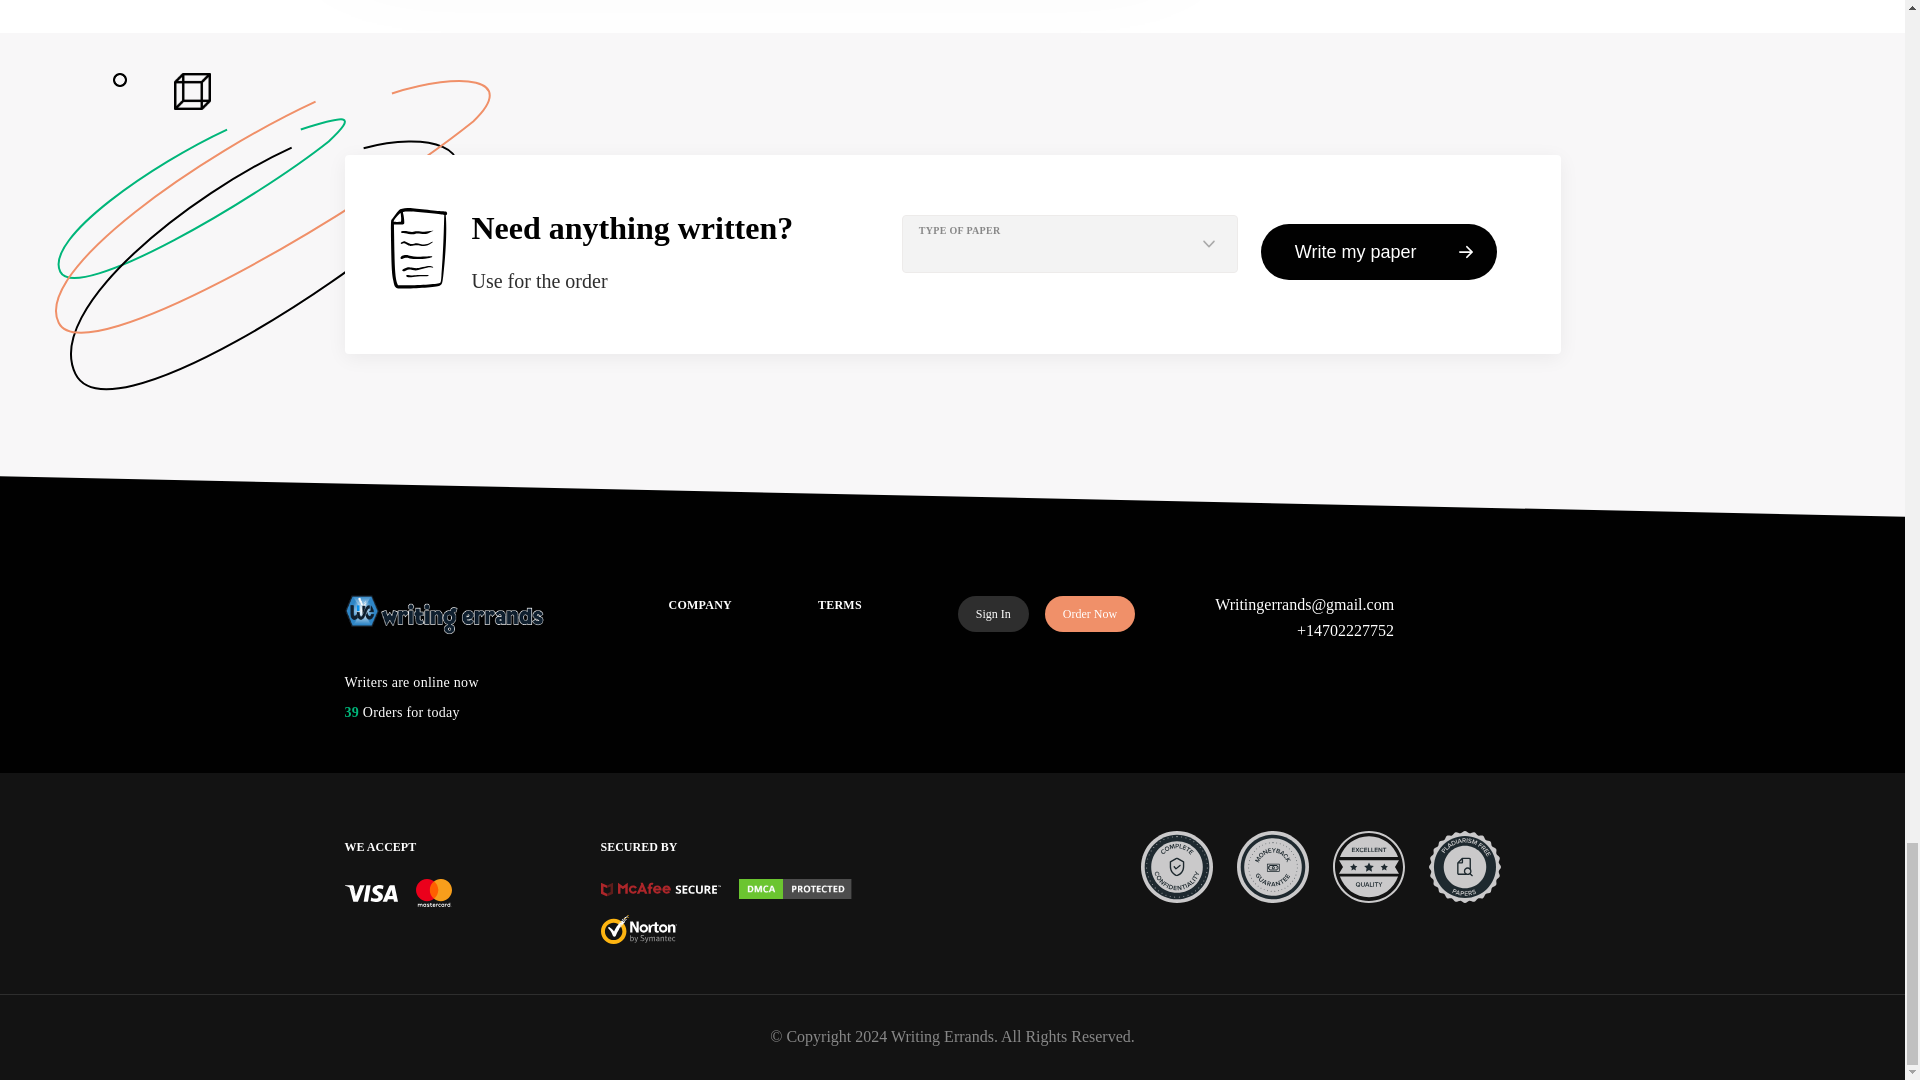 The width and height of the screenshot is (1920, 1080). What do you see at coordinates (994, 614) in the screenshot?
I see `Sign In` at bounding box center [994, 614].